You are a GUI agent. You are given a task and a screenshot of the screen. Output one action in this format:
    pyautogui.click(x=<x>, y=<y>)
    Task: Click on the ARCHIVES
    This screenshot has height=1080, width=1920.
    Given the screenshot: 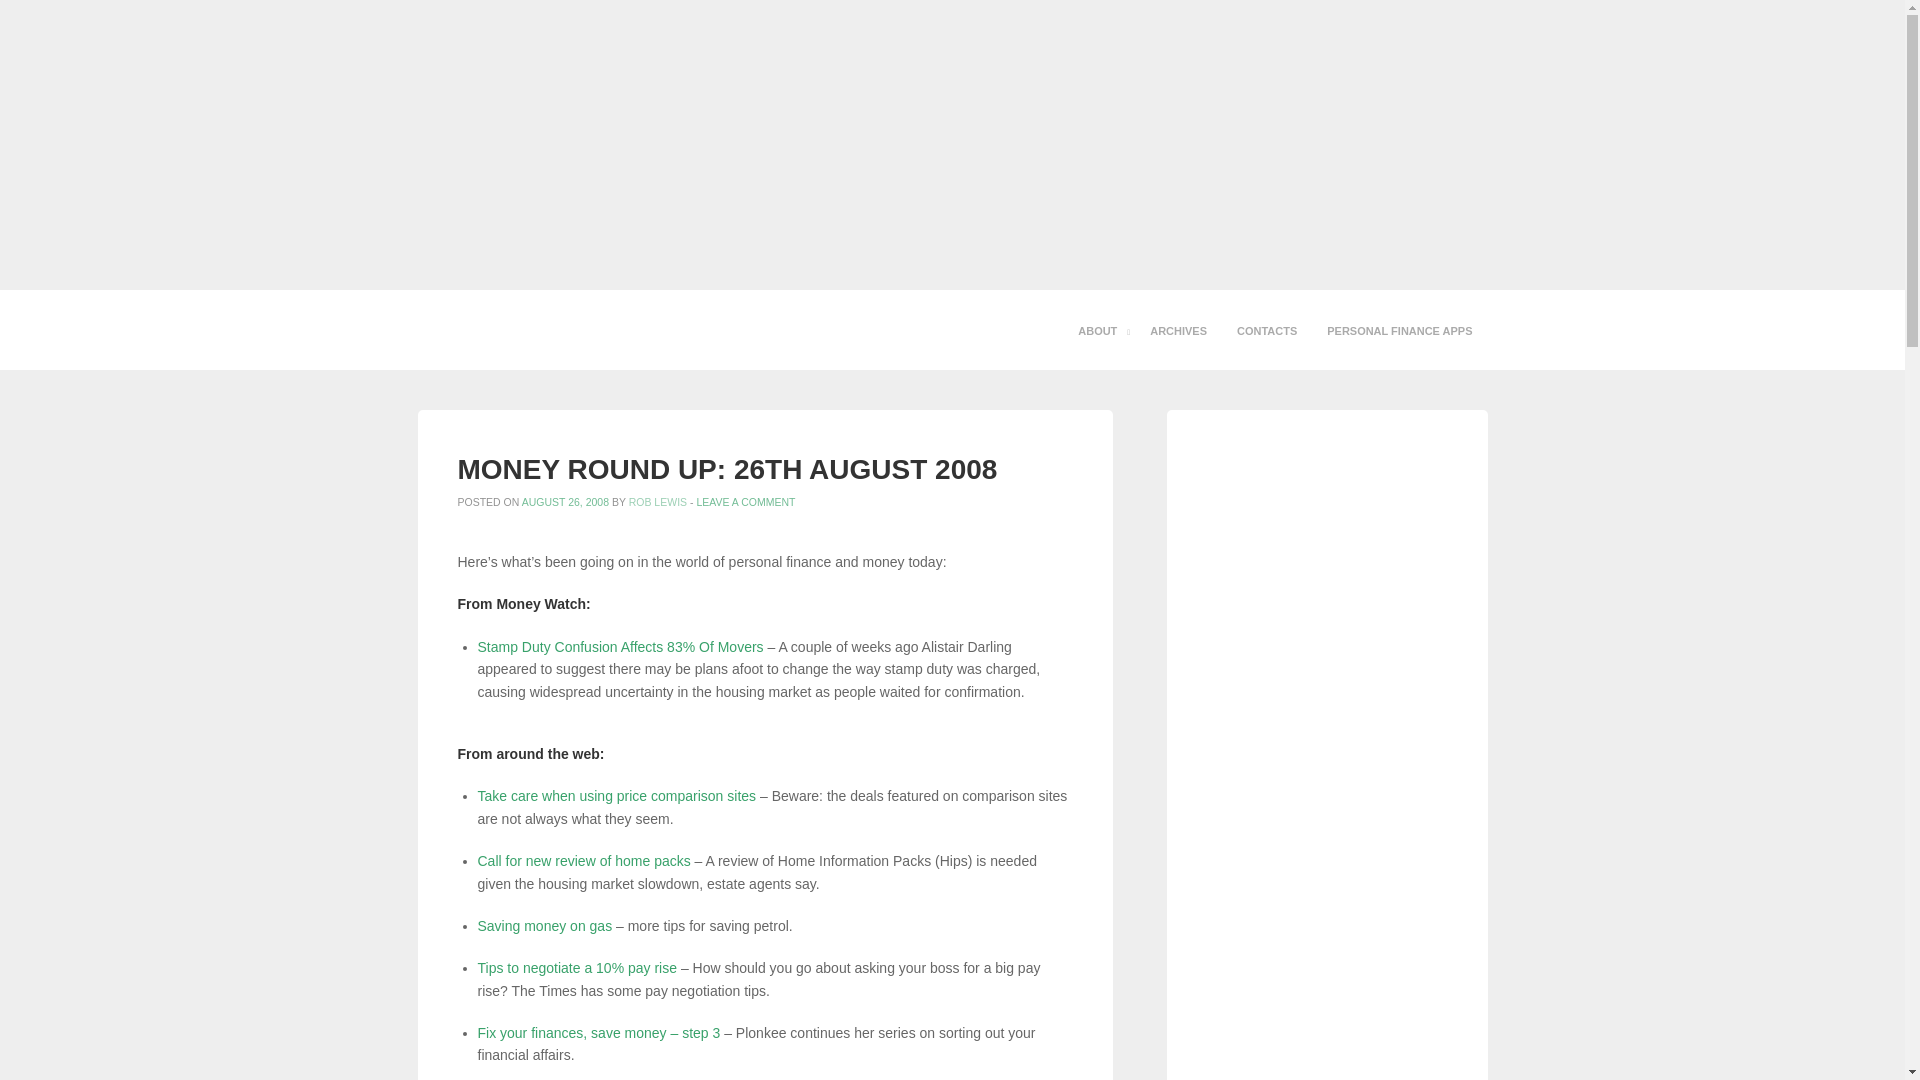 What is the action you would take?
    pyautogui.click(x=1178, y=330)
    